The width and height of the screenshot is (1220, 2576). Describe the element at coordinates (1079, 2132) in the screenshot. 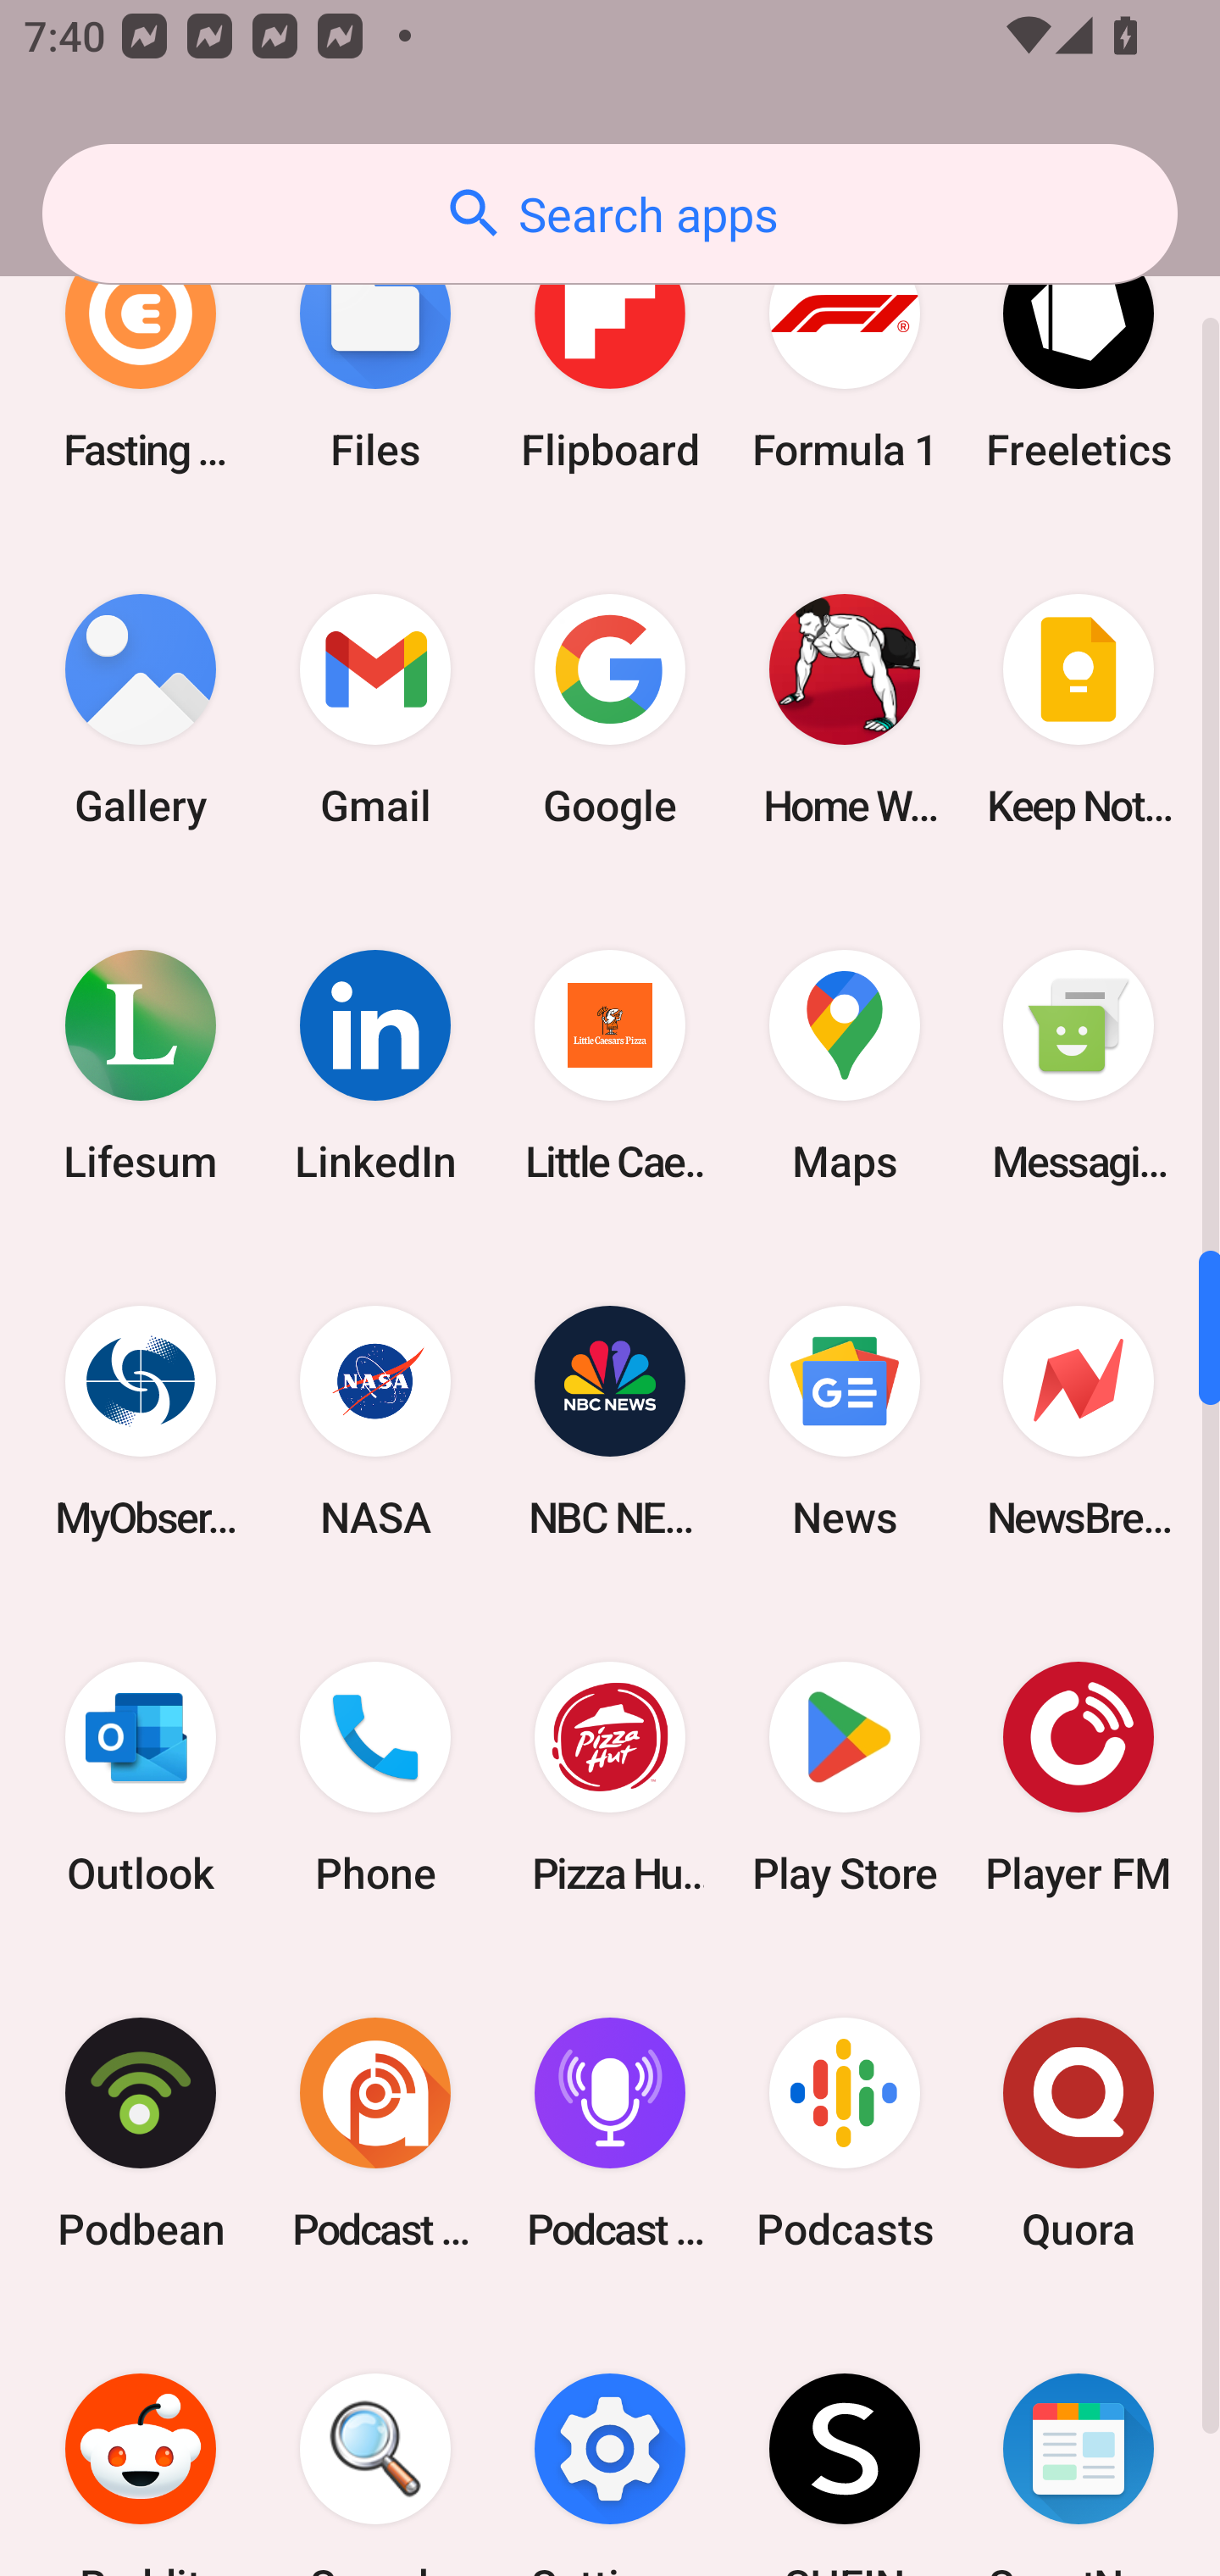

I see `Quora` at that location.